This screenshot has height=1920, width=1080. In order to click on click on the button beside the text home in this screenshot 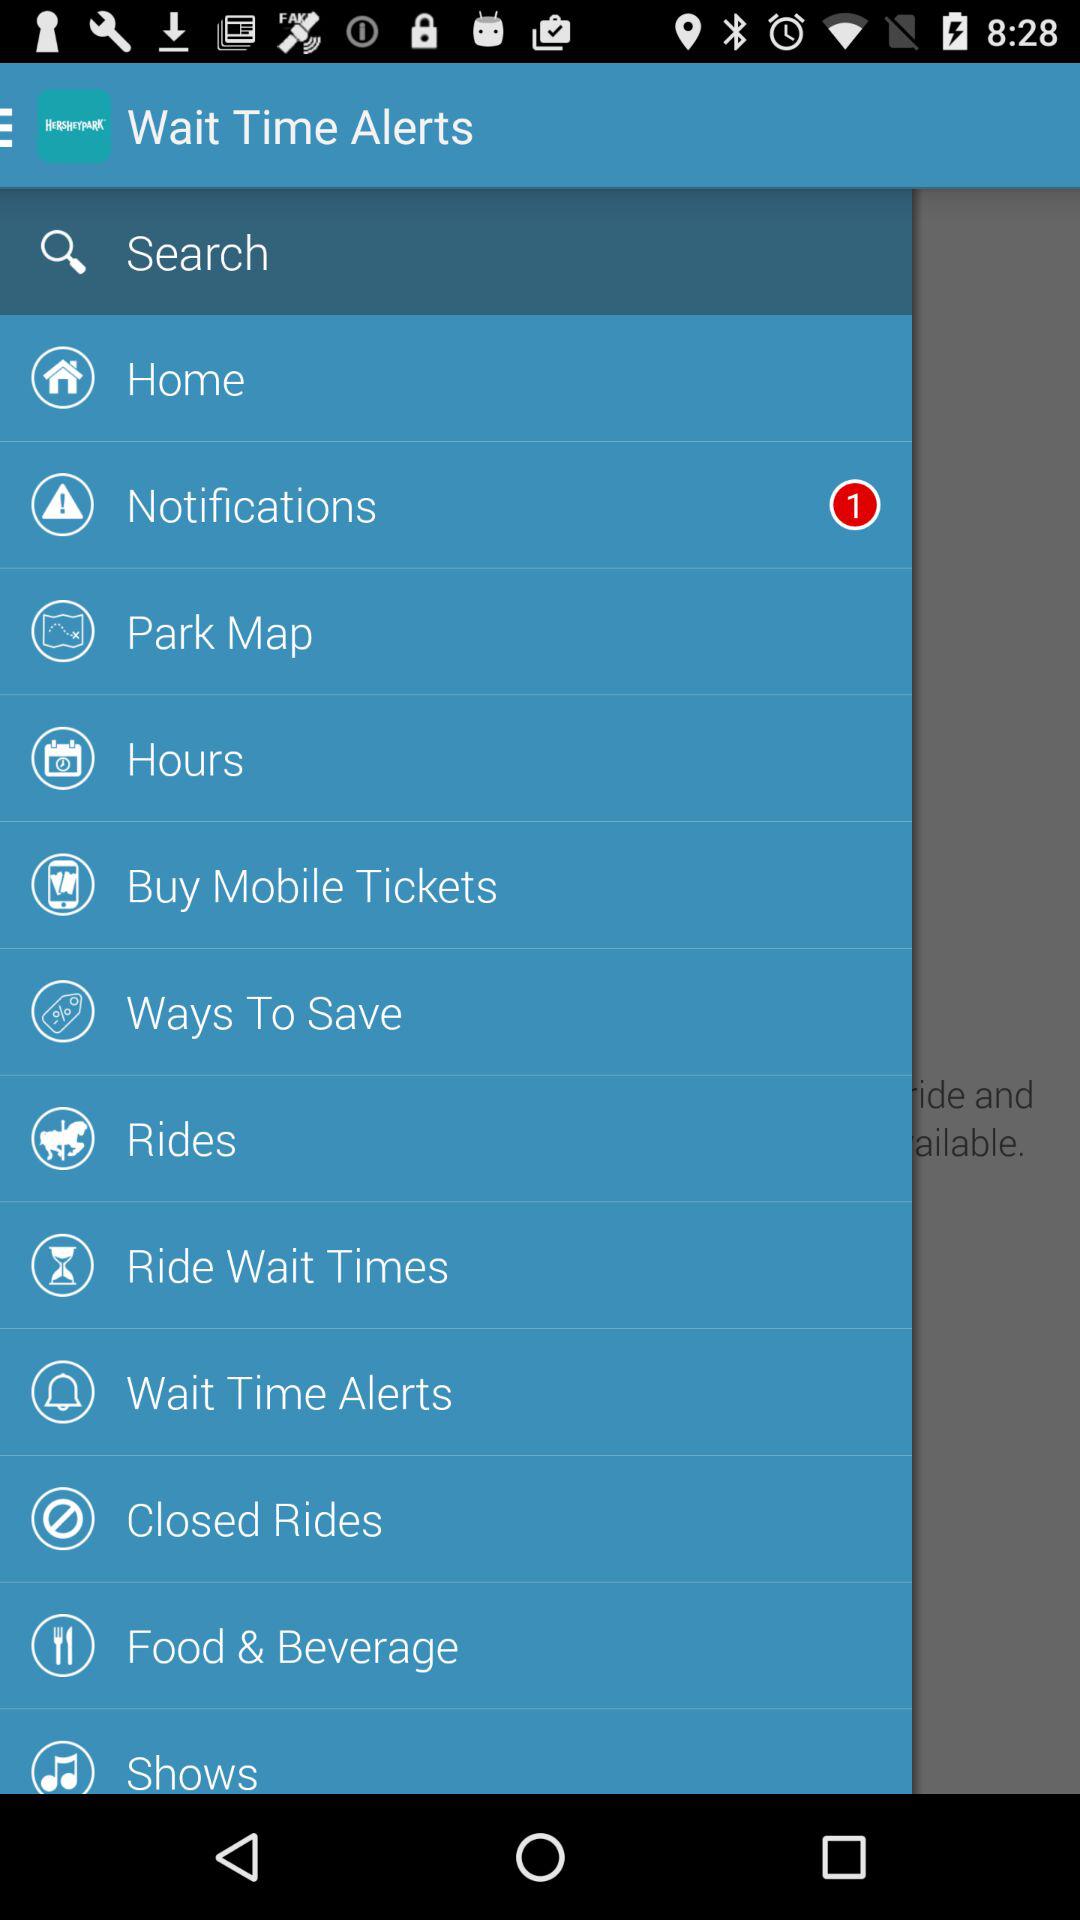, I will do `click(64, 378)`.